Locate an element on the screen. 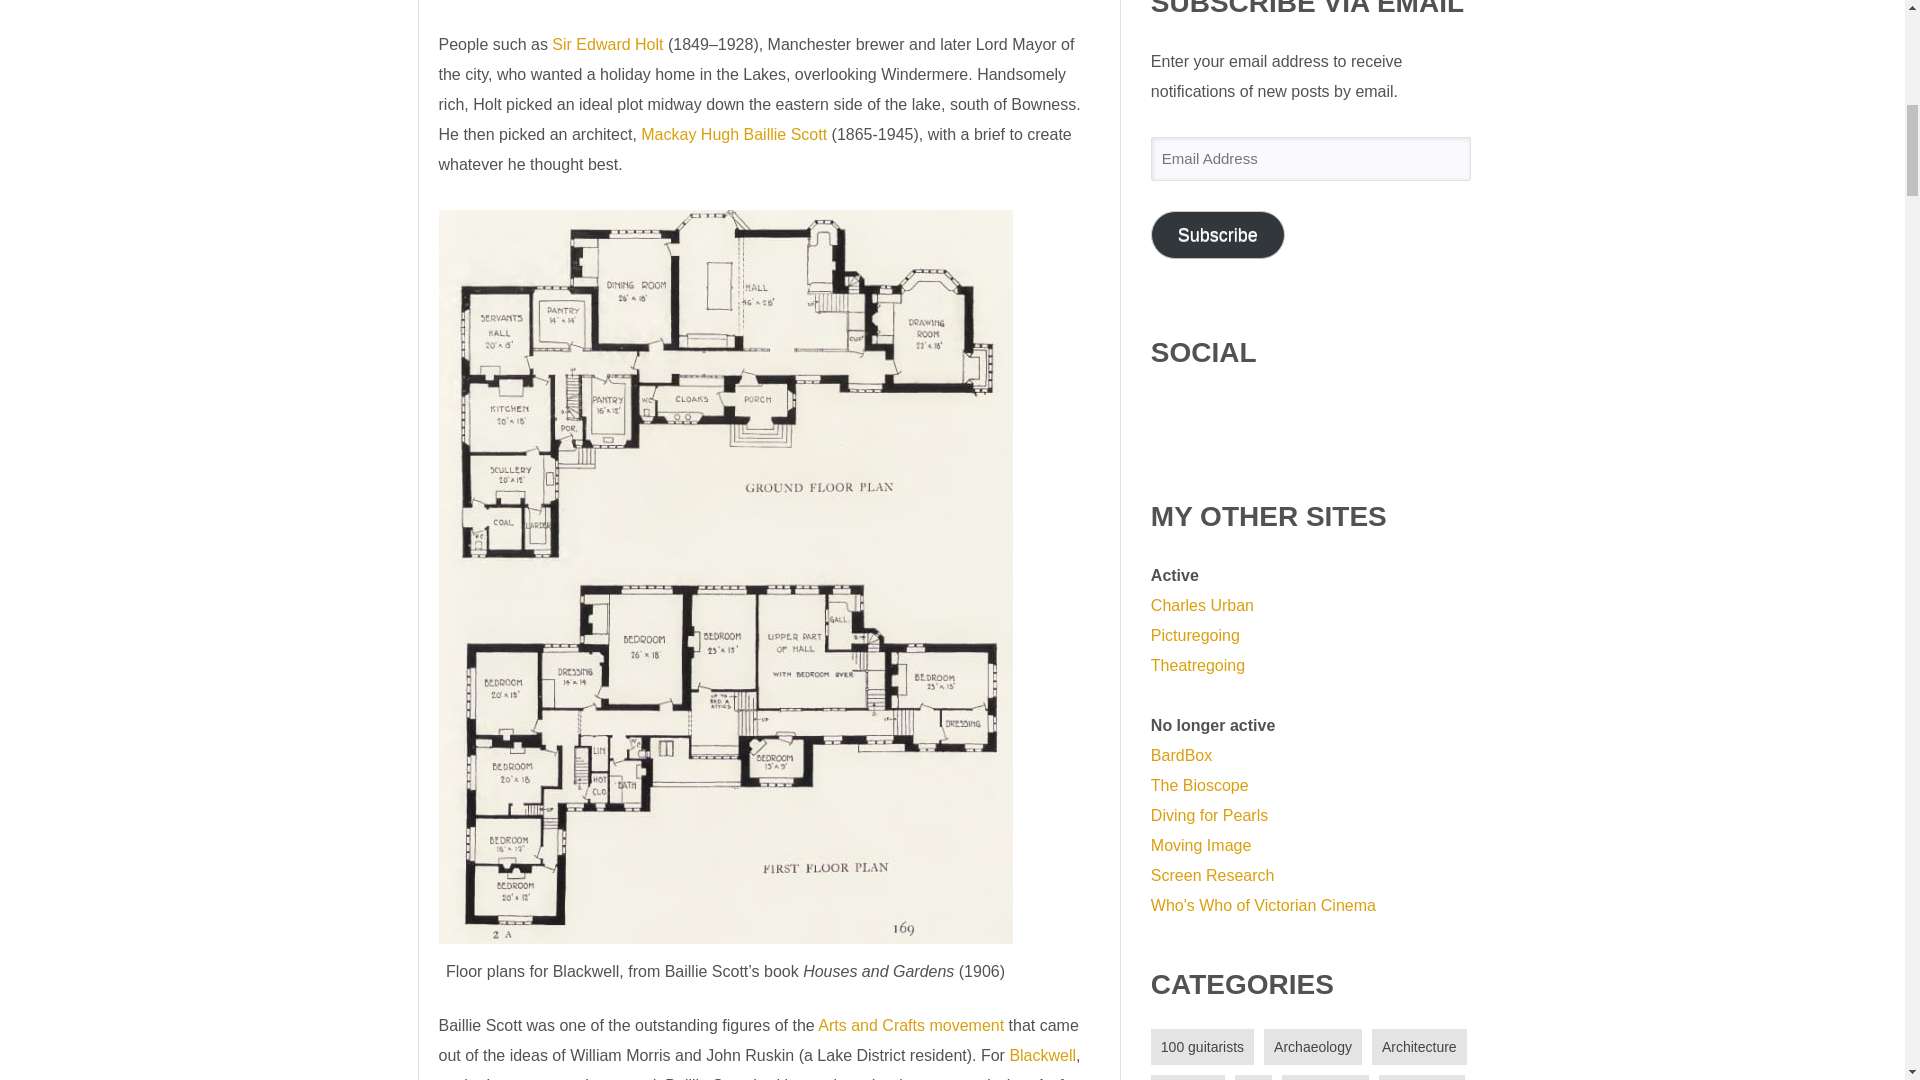 Image resolution: width=1920 pixels, height=1080 pixels. Blackwell is located at coordinates (1042, 1054).